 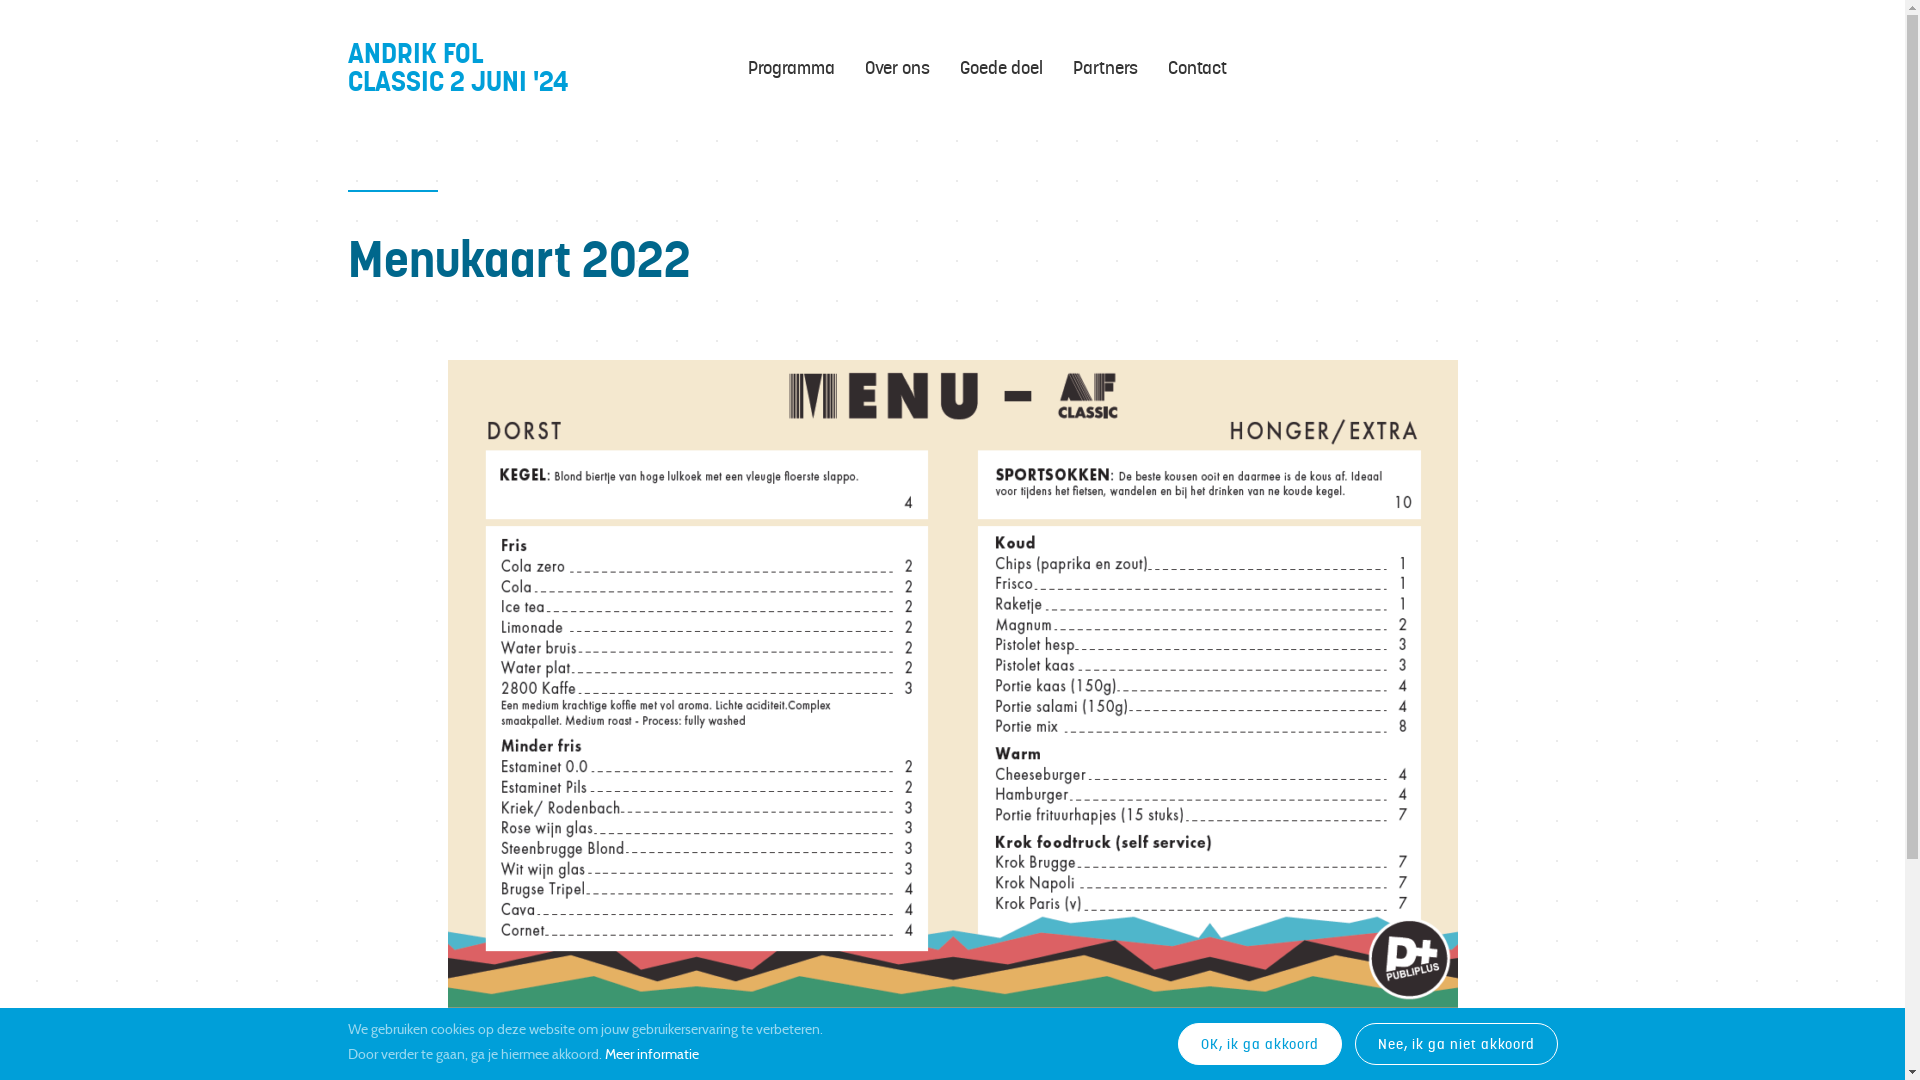 What do you see at coordinates (1002, 68) in the screenshot?
I see `Goede doel` at bounding box center [1002, 68].